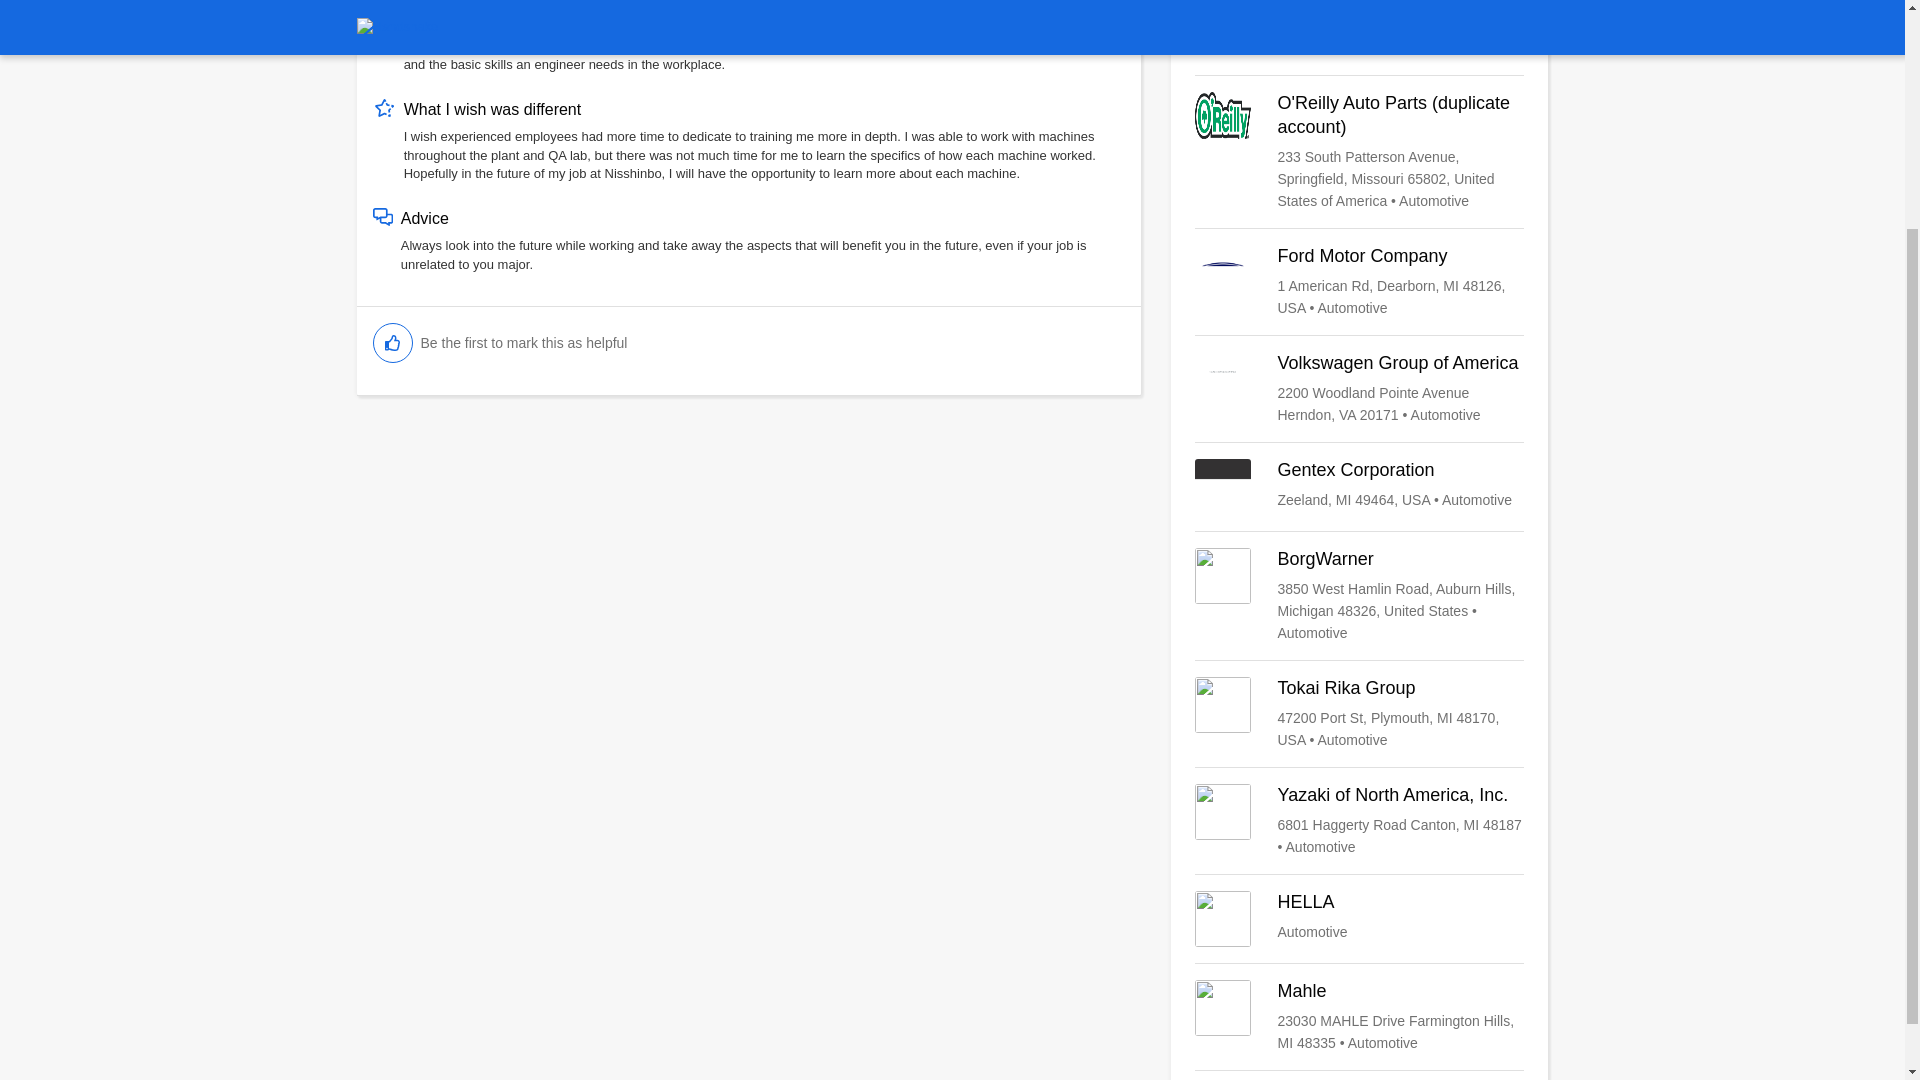 The width and height of the screenshot is (1920, 1080). Describe the element at coordinates (1359, 919) in the screenshot. I see `HELLA` at that location.